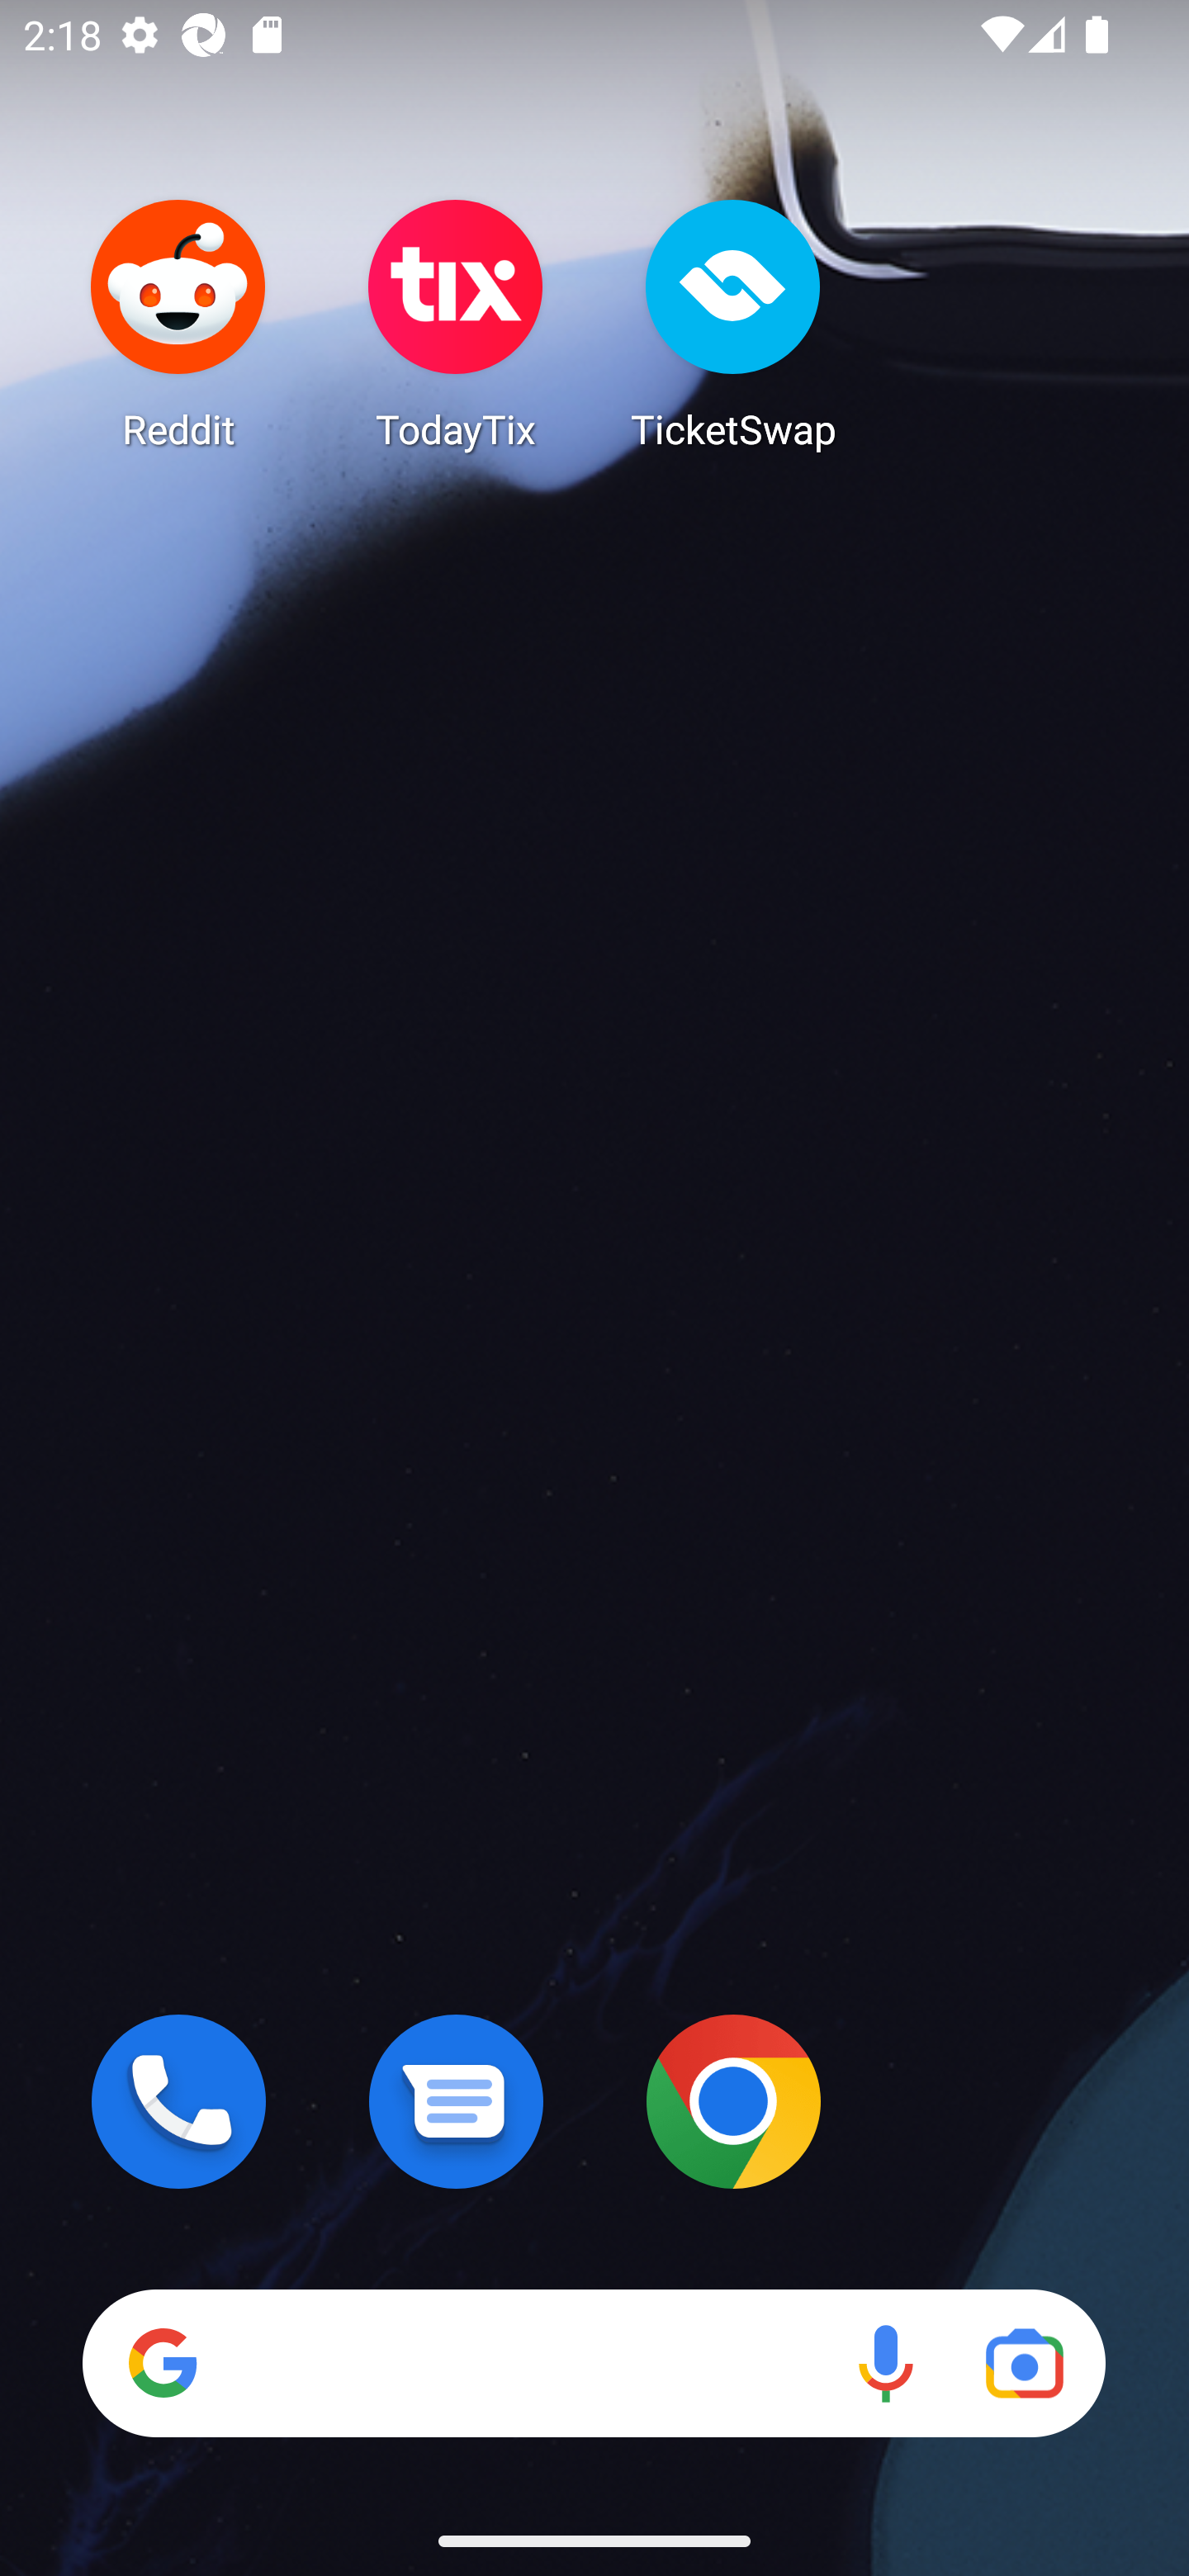 The width and height of the screenshot is (1189, 2576). I want to click on Phone, so click(178, 2101).